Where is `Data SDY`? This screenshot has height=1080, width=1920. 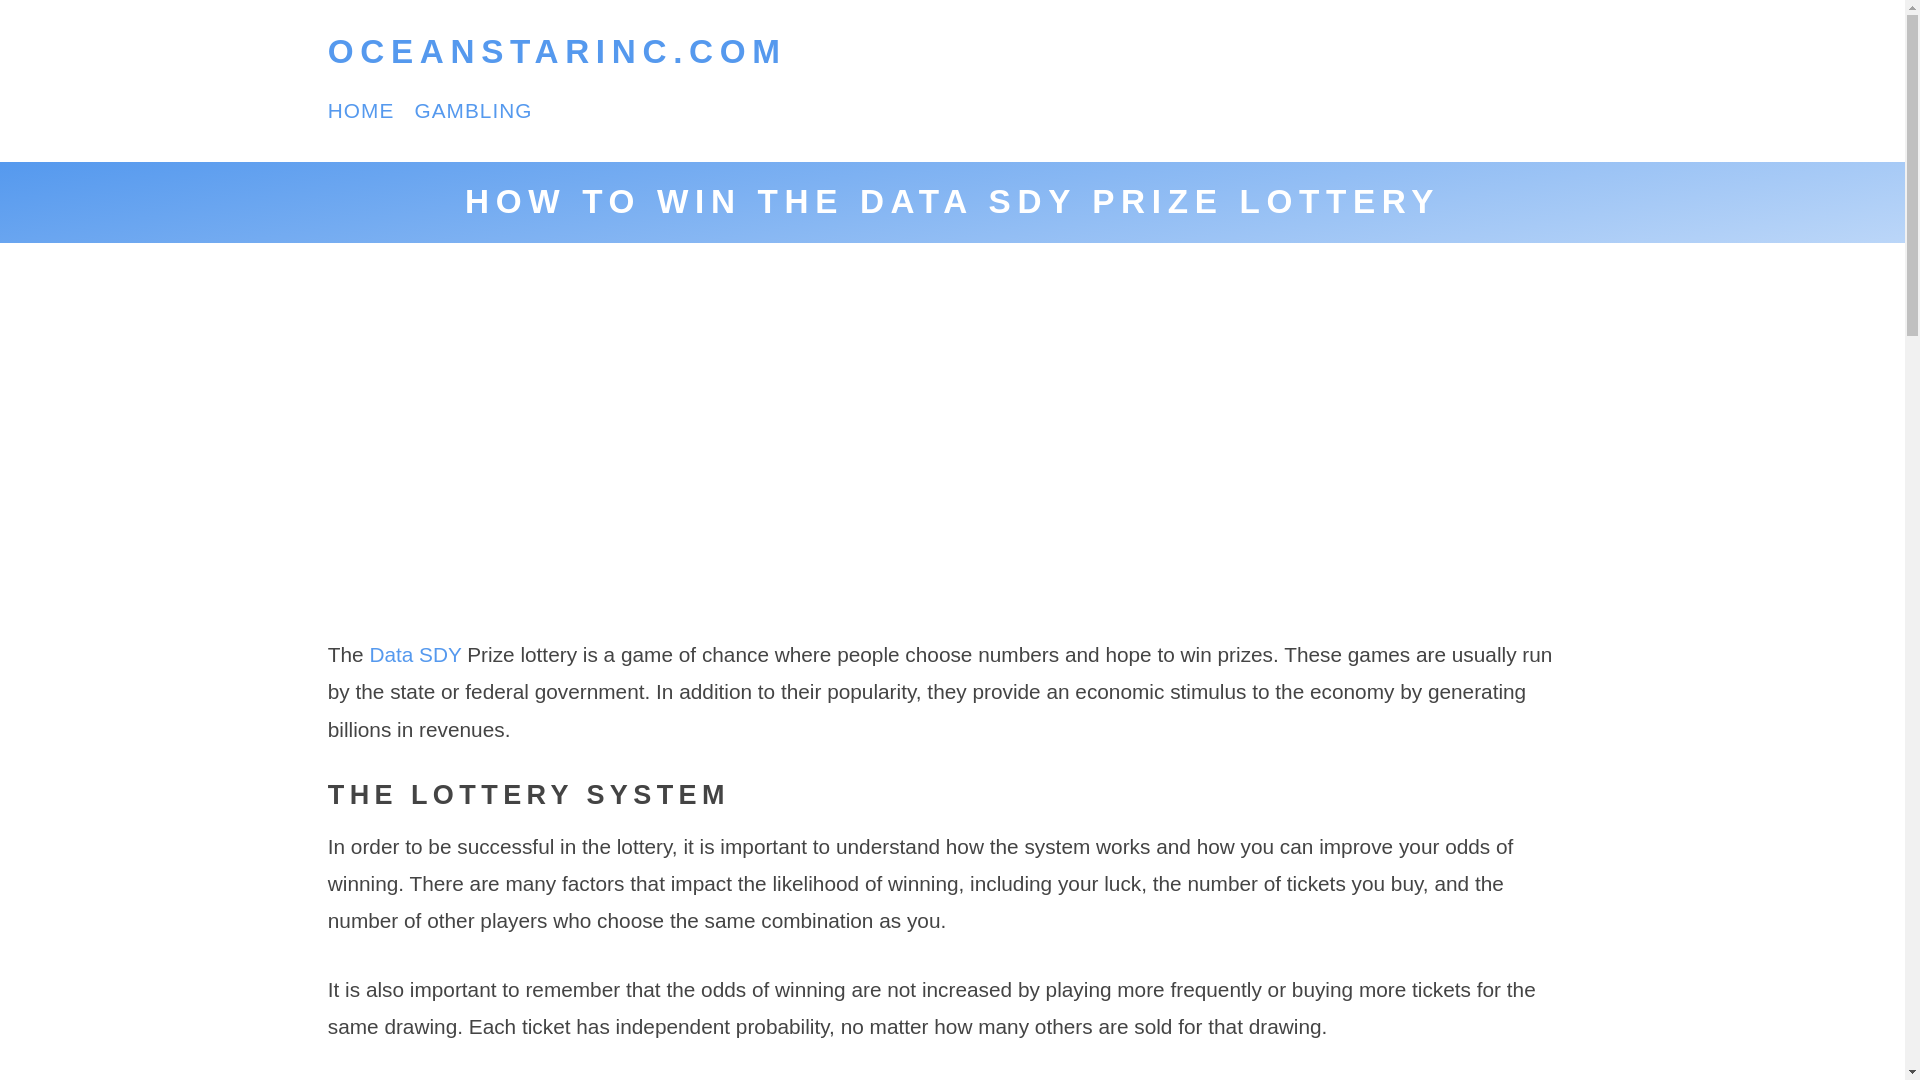 Data SDY is located at coordinates (414, 654).